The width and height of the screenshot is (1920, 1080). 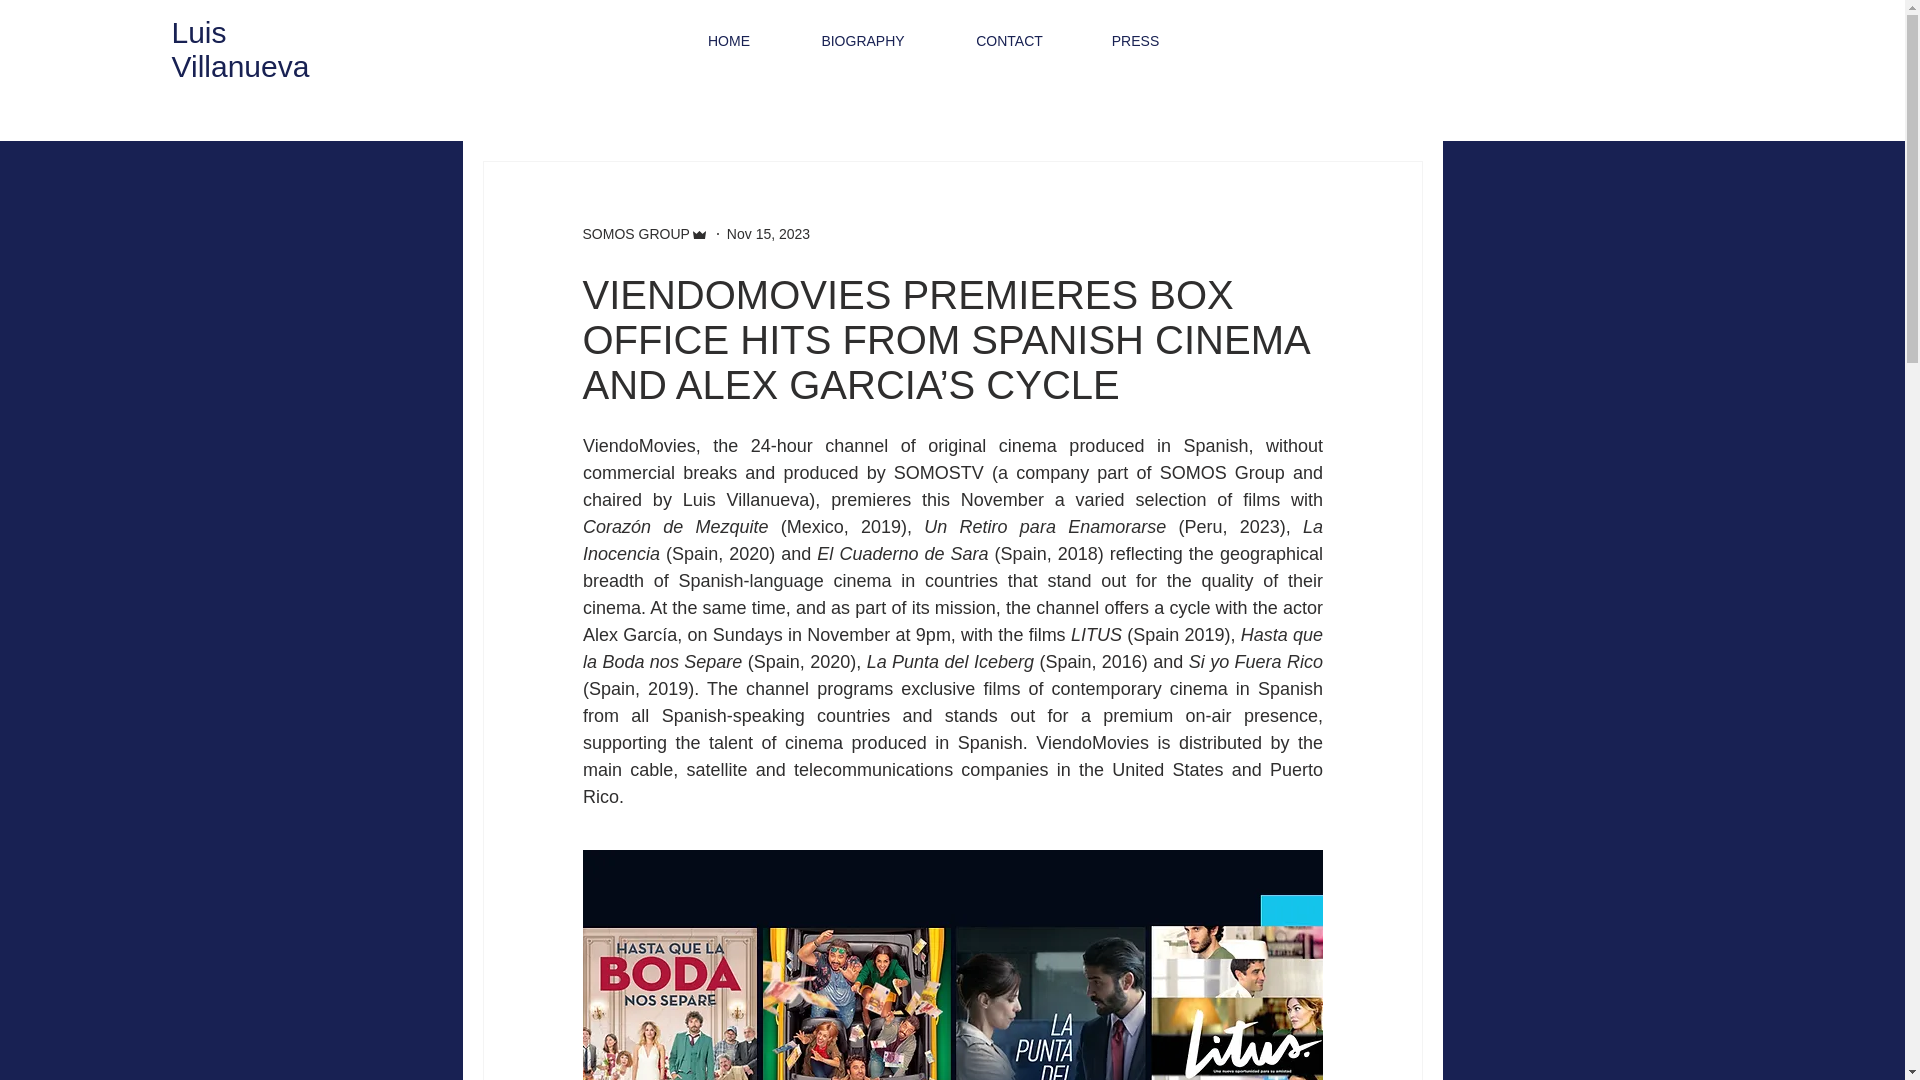 What do you see at coordinates (1136, 40) in the screenshot?
I see `PRESS` at bounding box center [1136, 40].